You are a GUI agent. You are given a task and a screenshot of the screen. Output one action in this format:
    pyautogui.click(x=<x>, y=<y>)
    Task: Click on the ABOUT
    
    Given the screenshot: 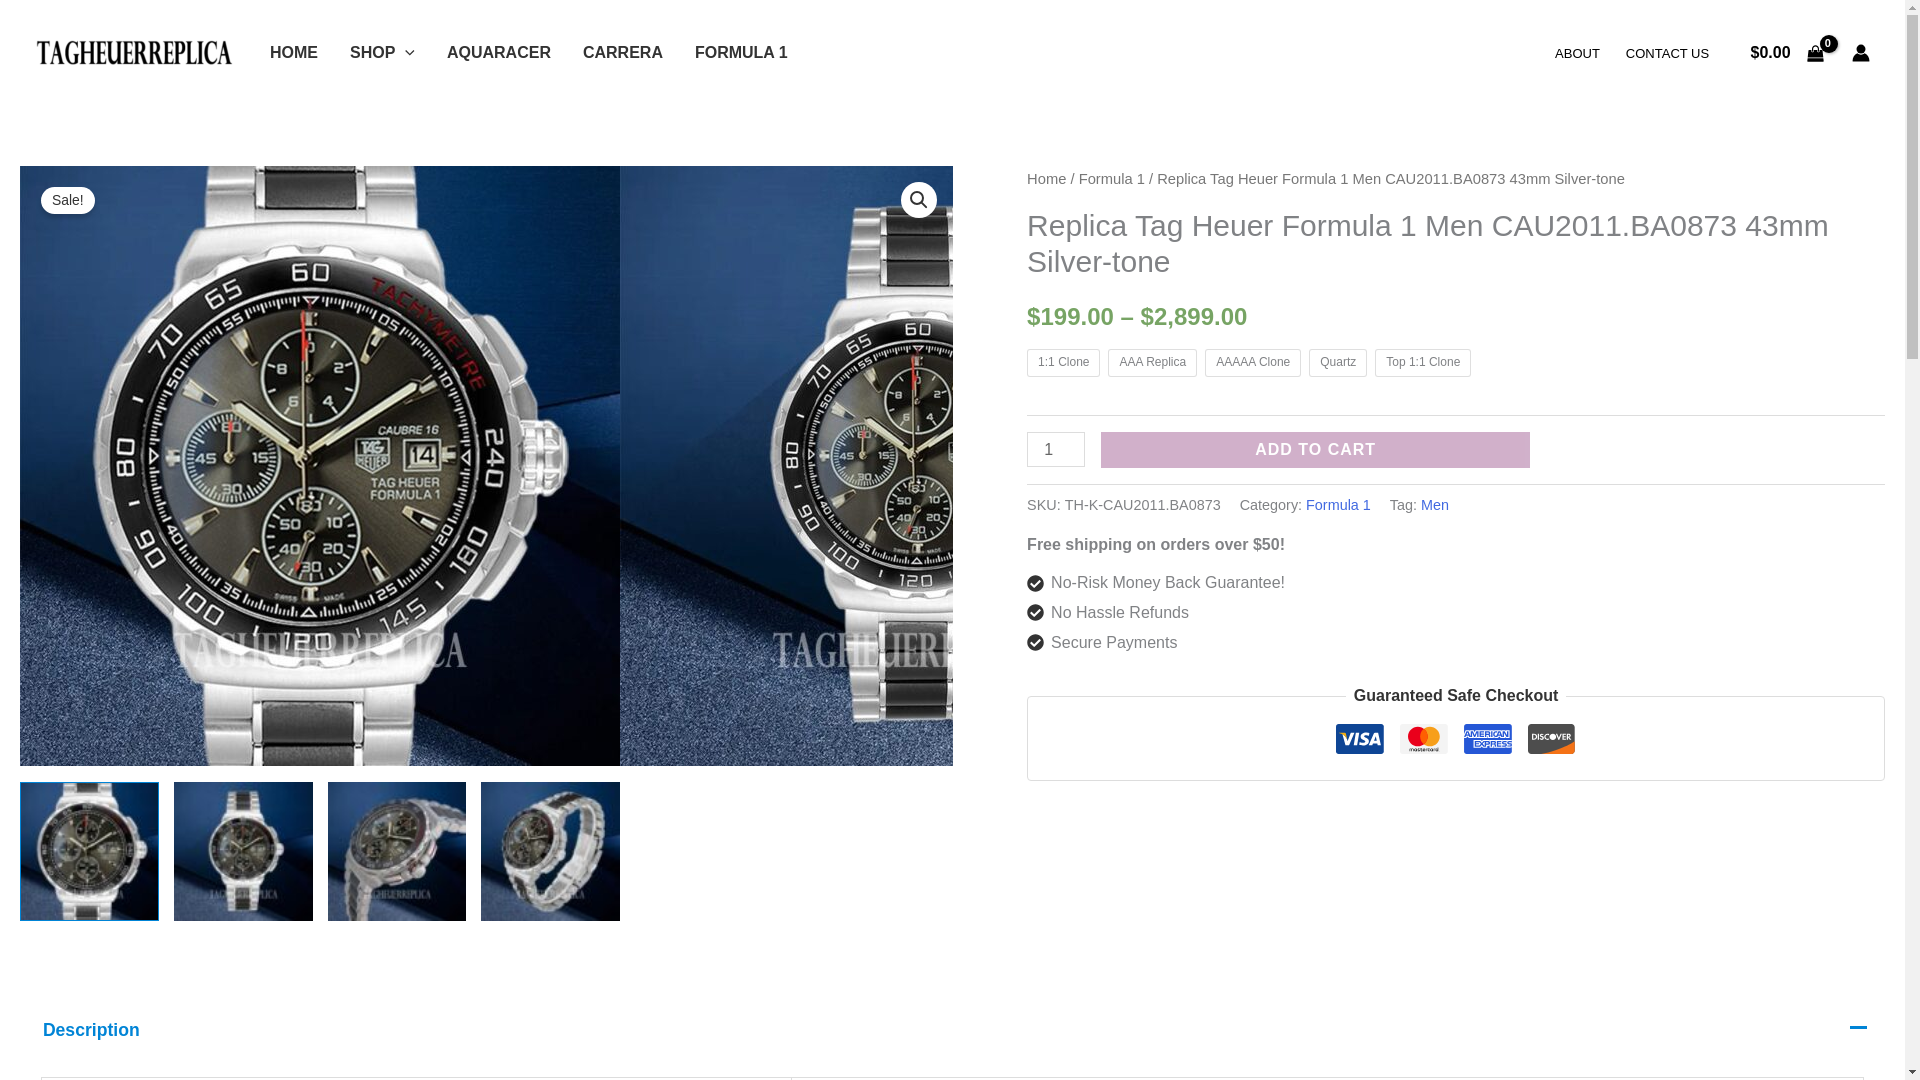 What is the action you would take?
    pyautogui.click(x=1576, y=52)
    